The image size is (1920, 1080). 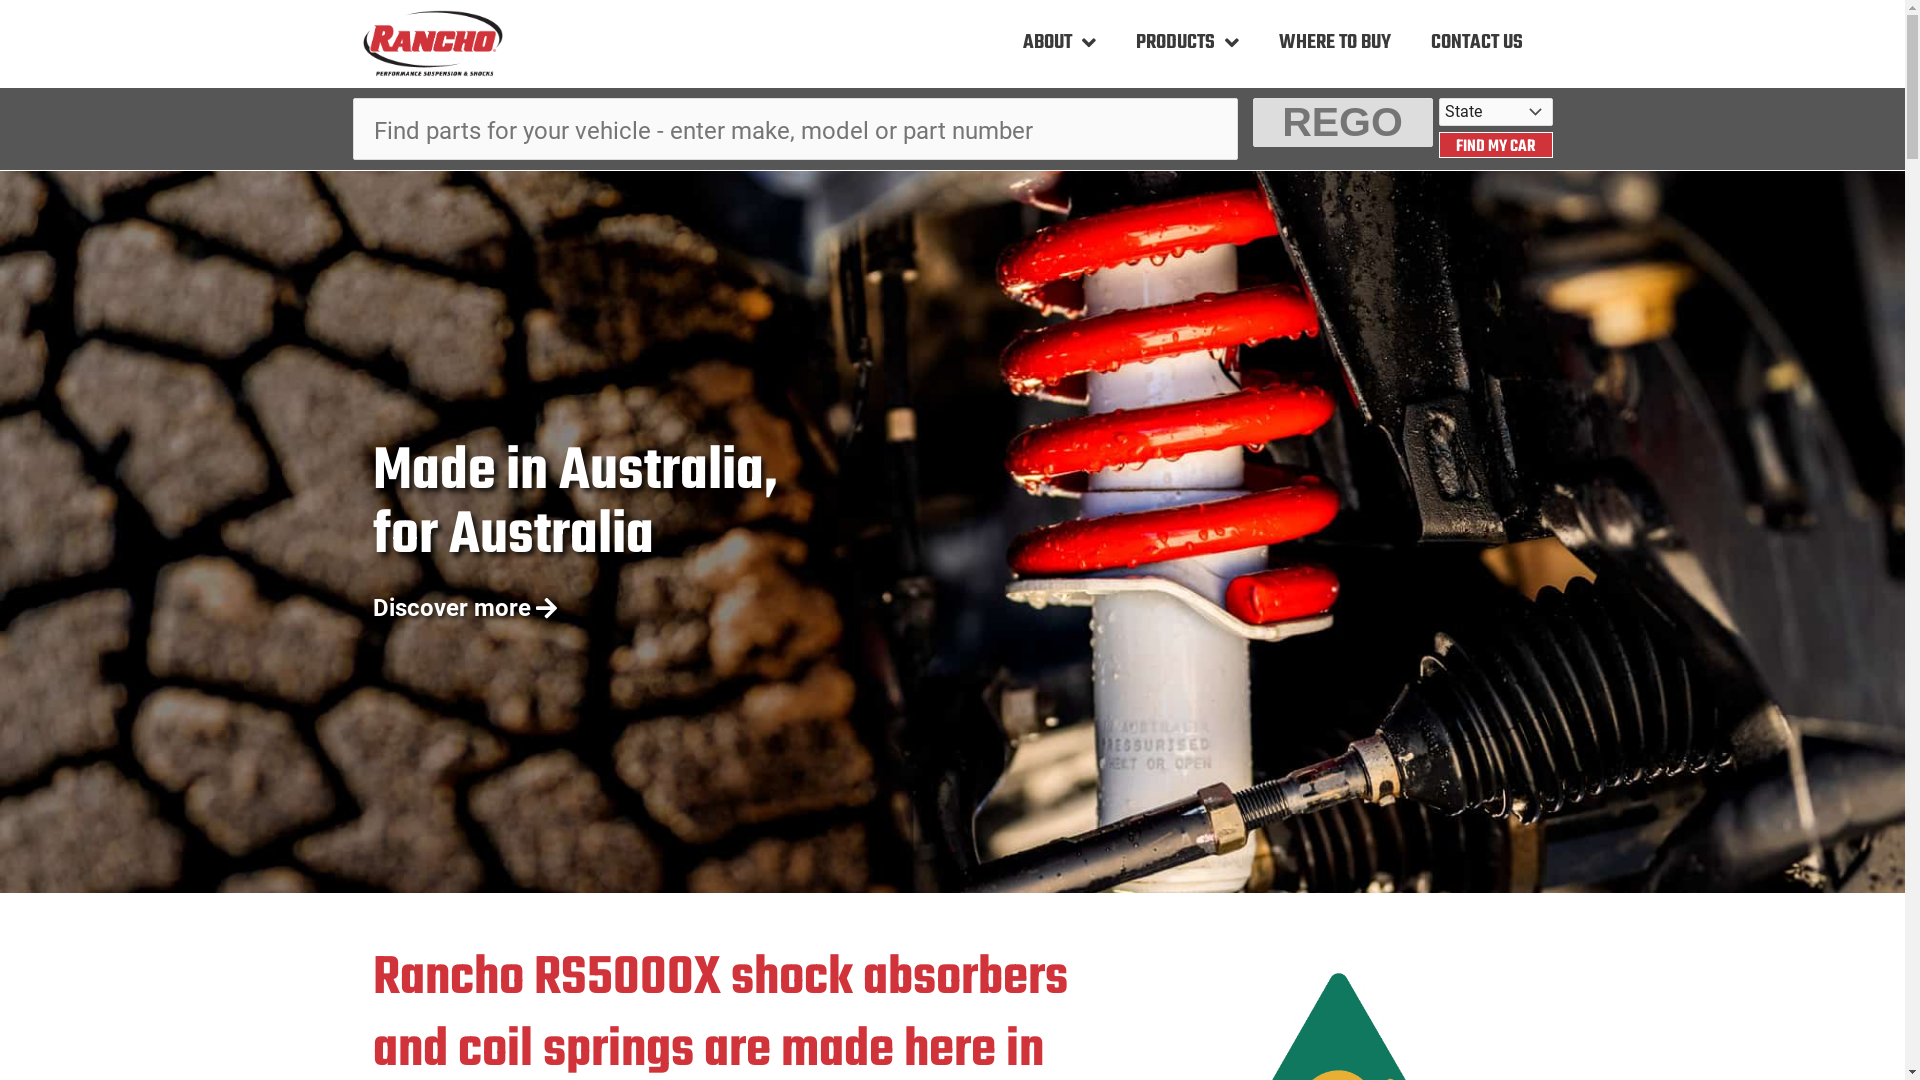 What do you see at coordinates (1476, 43) in the screenshot?
I see `CONTACT US` at bounding box center [1476, 43].